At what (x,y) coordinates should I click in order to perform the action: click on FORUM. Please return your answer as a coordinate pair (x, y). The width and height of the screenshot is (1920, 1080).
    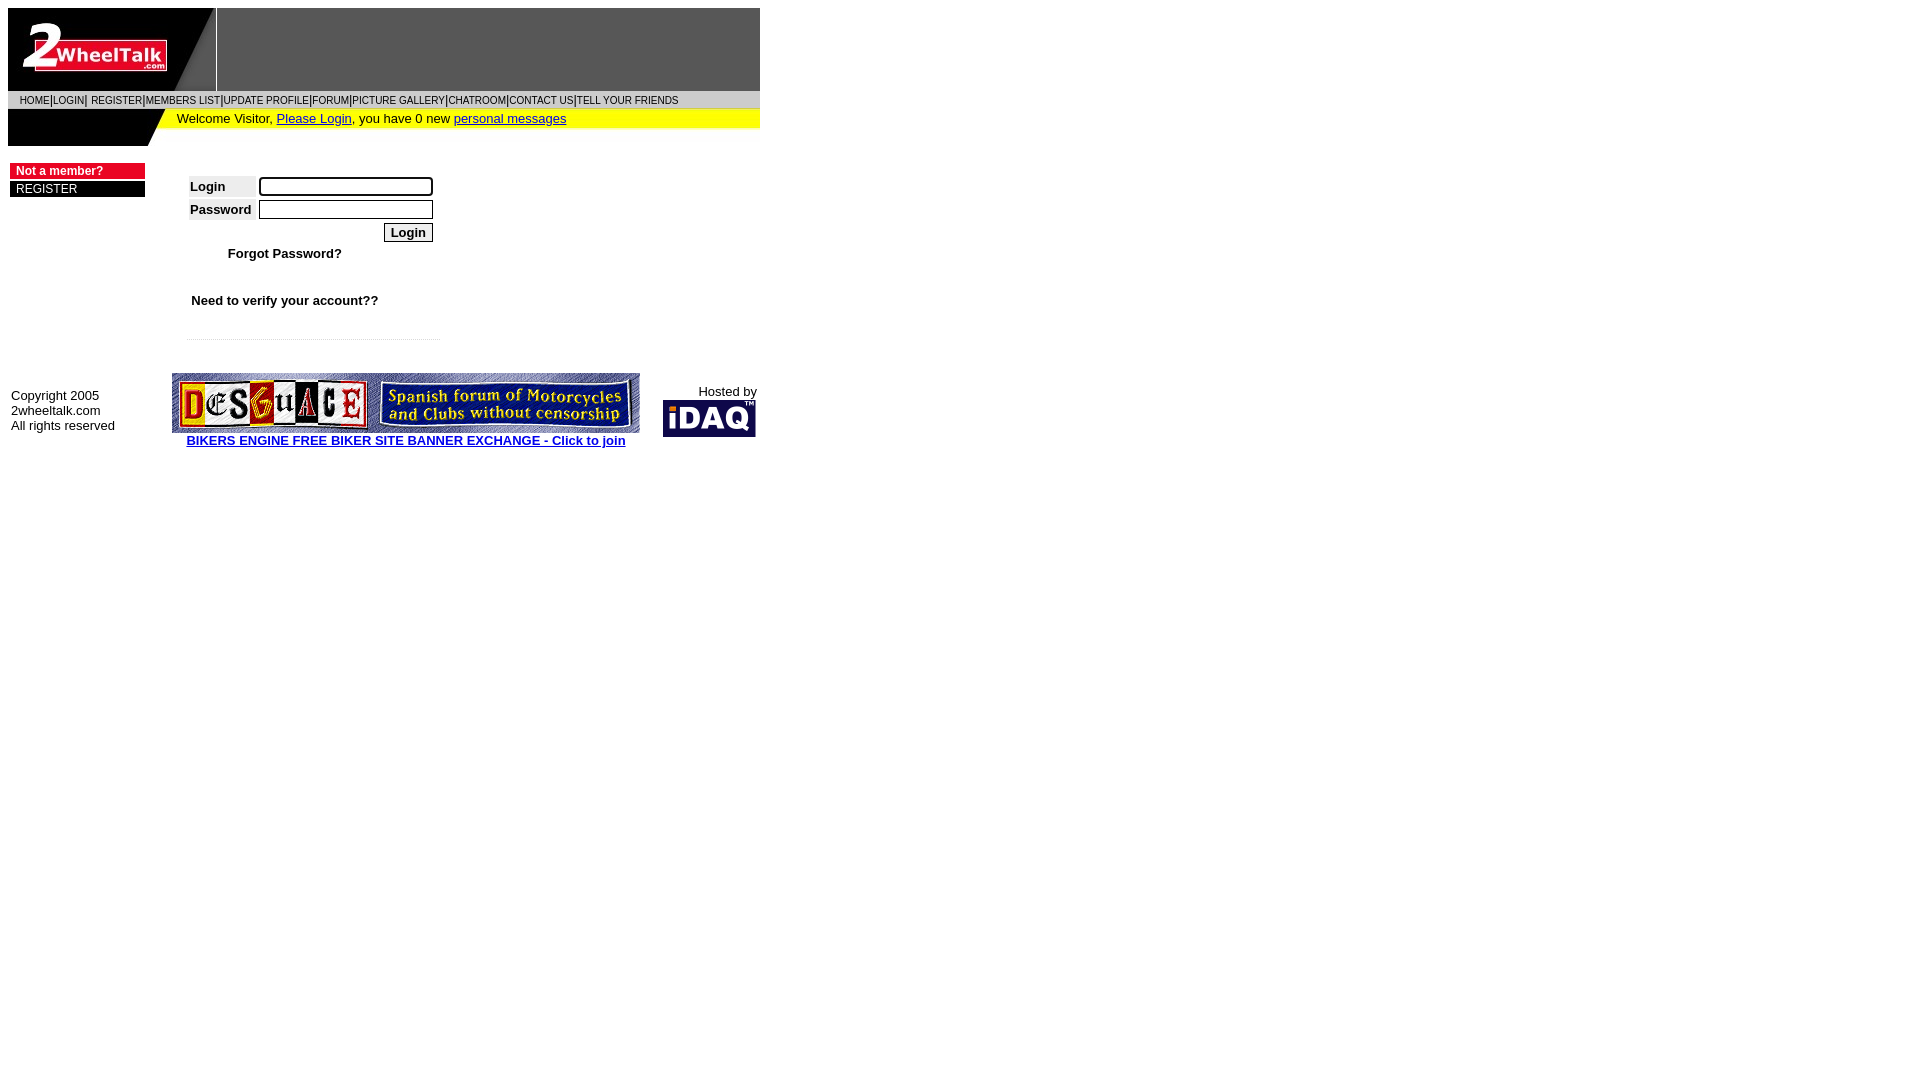
    Looking at the image, I should click on (330, 100).